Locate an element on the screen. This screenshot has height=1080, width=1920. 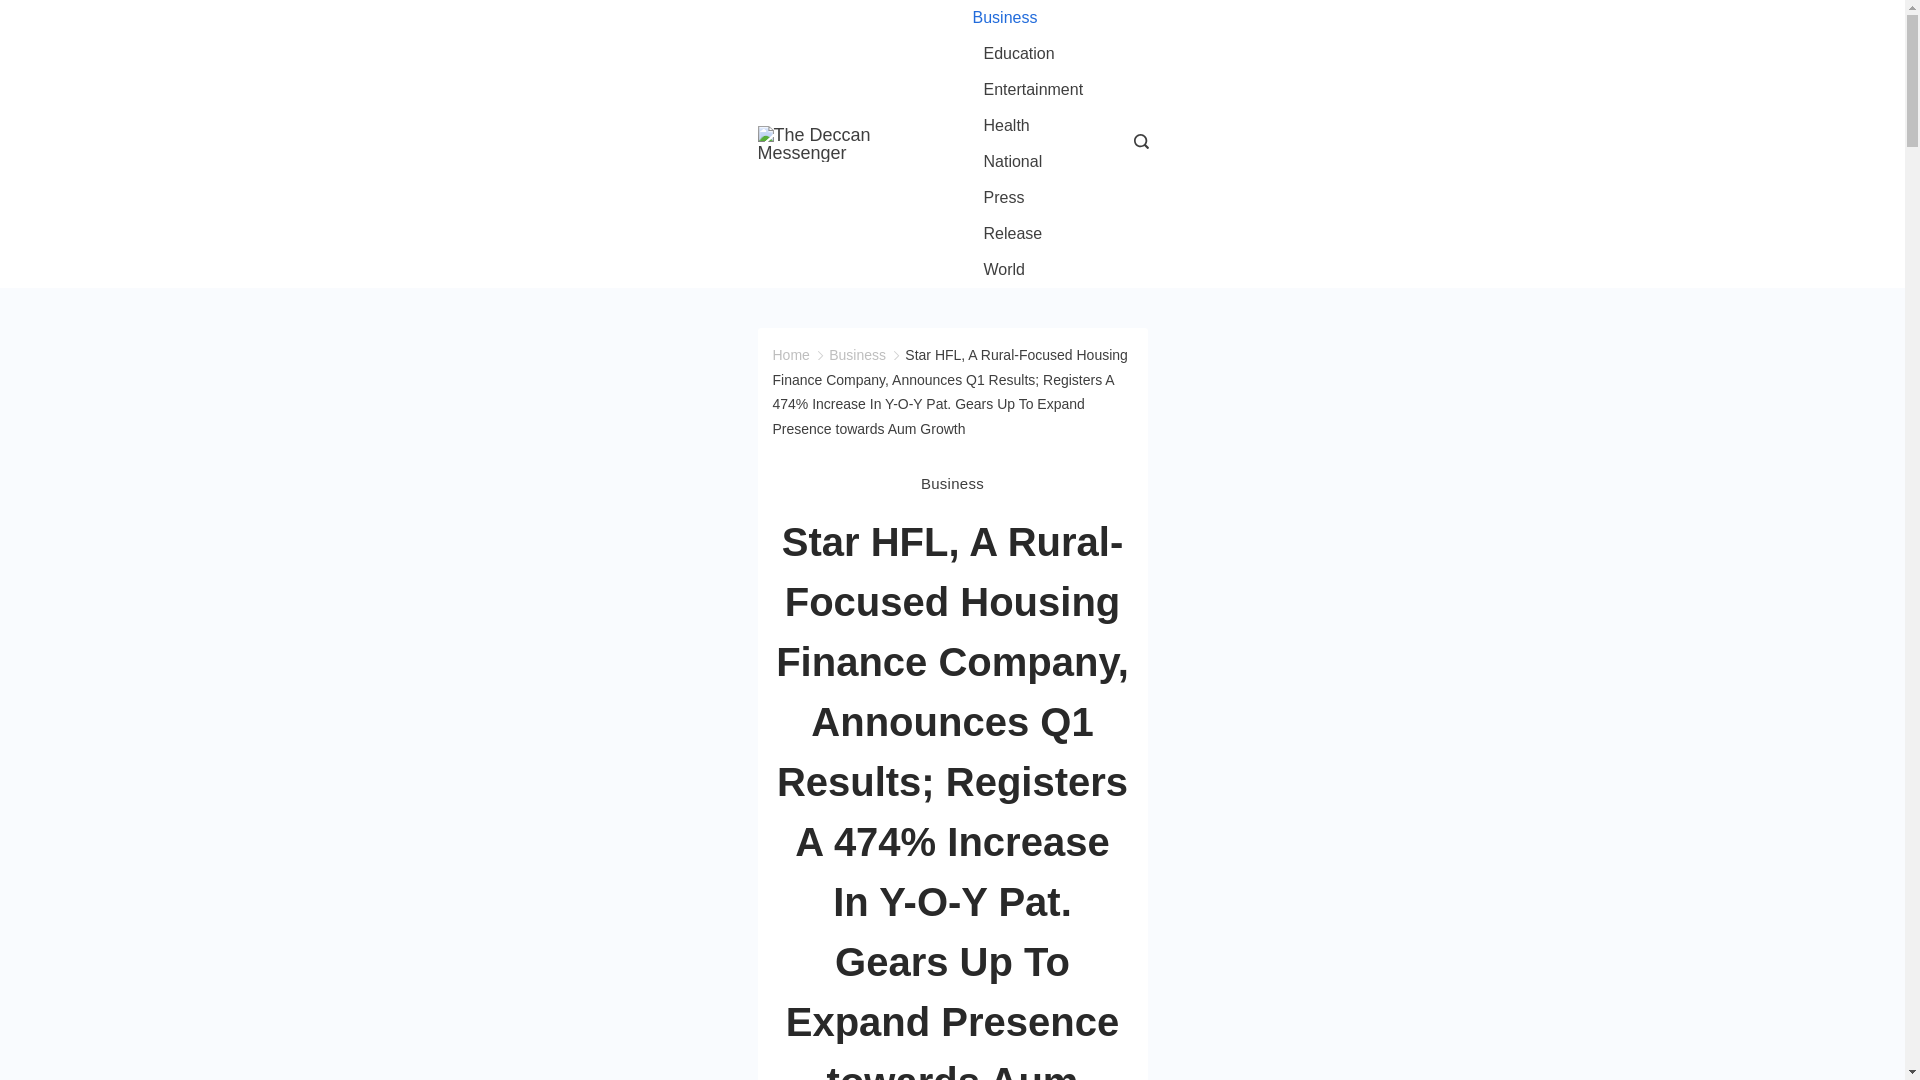
Business is located at coordinates (952, 483).